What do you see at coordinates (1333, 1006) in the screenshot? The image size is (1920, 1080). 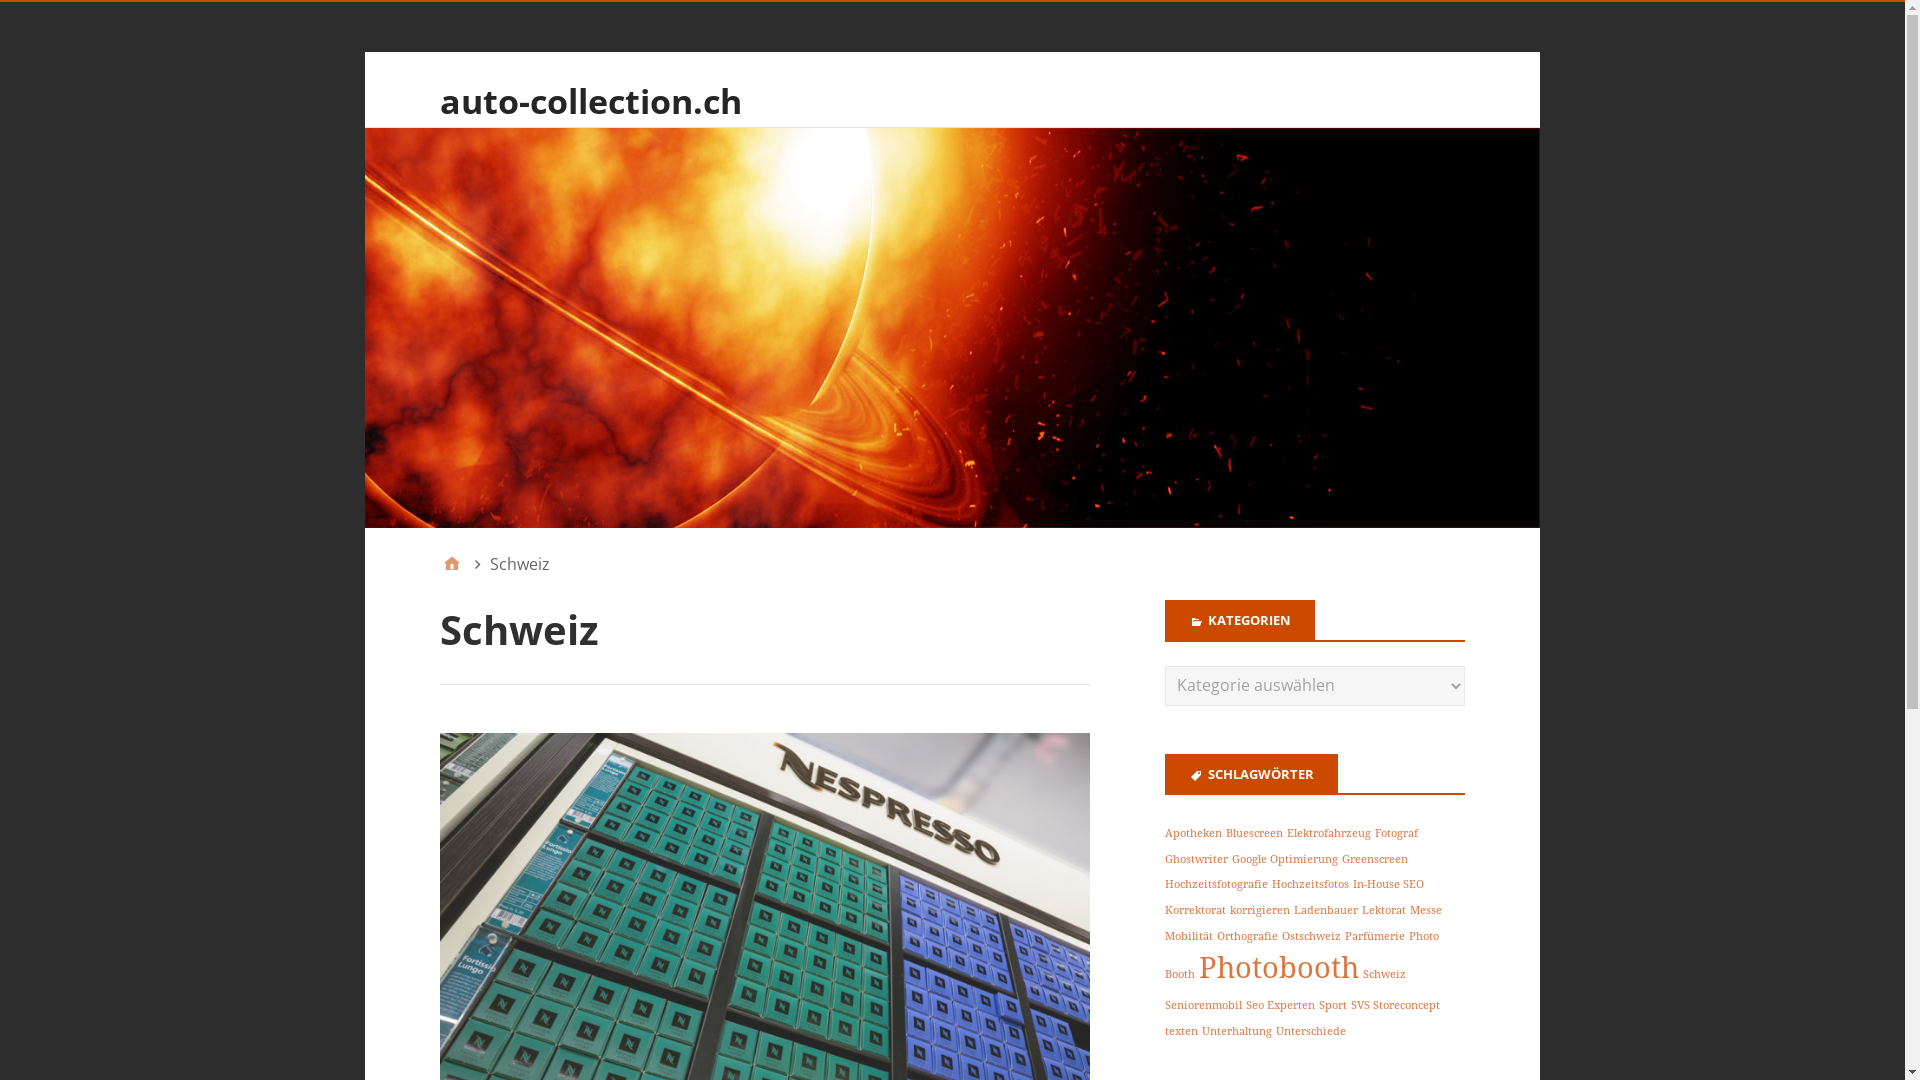 I see `Sport` at bounding box center [1333, 1006].